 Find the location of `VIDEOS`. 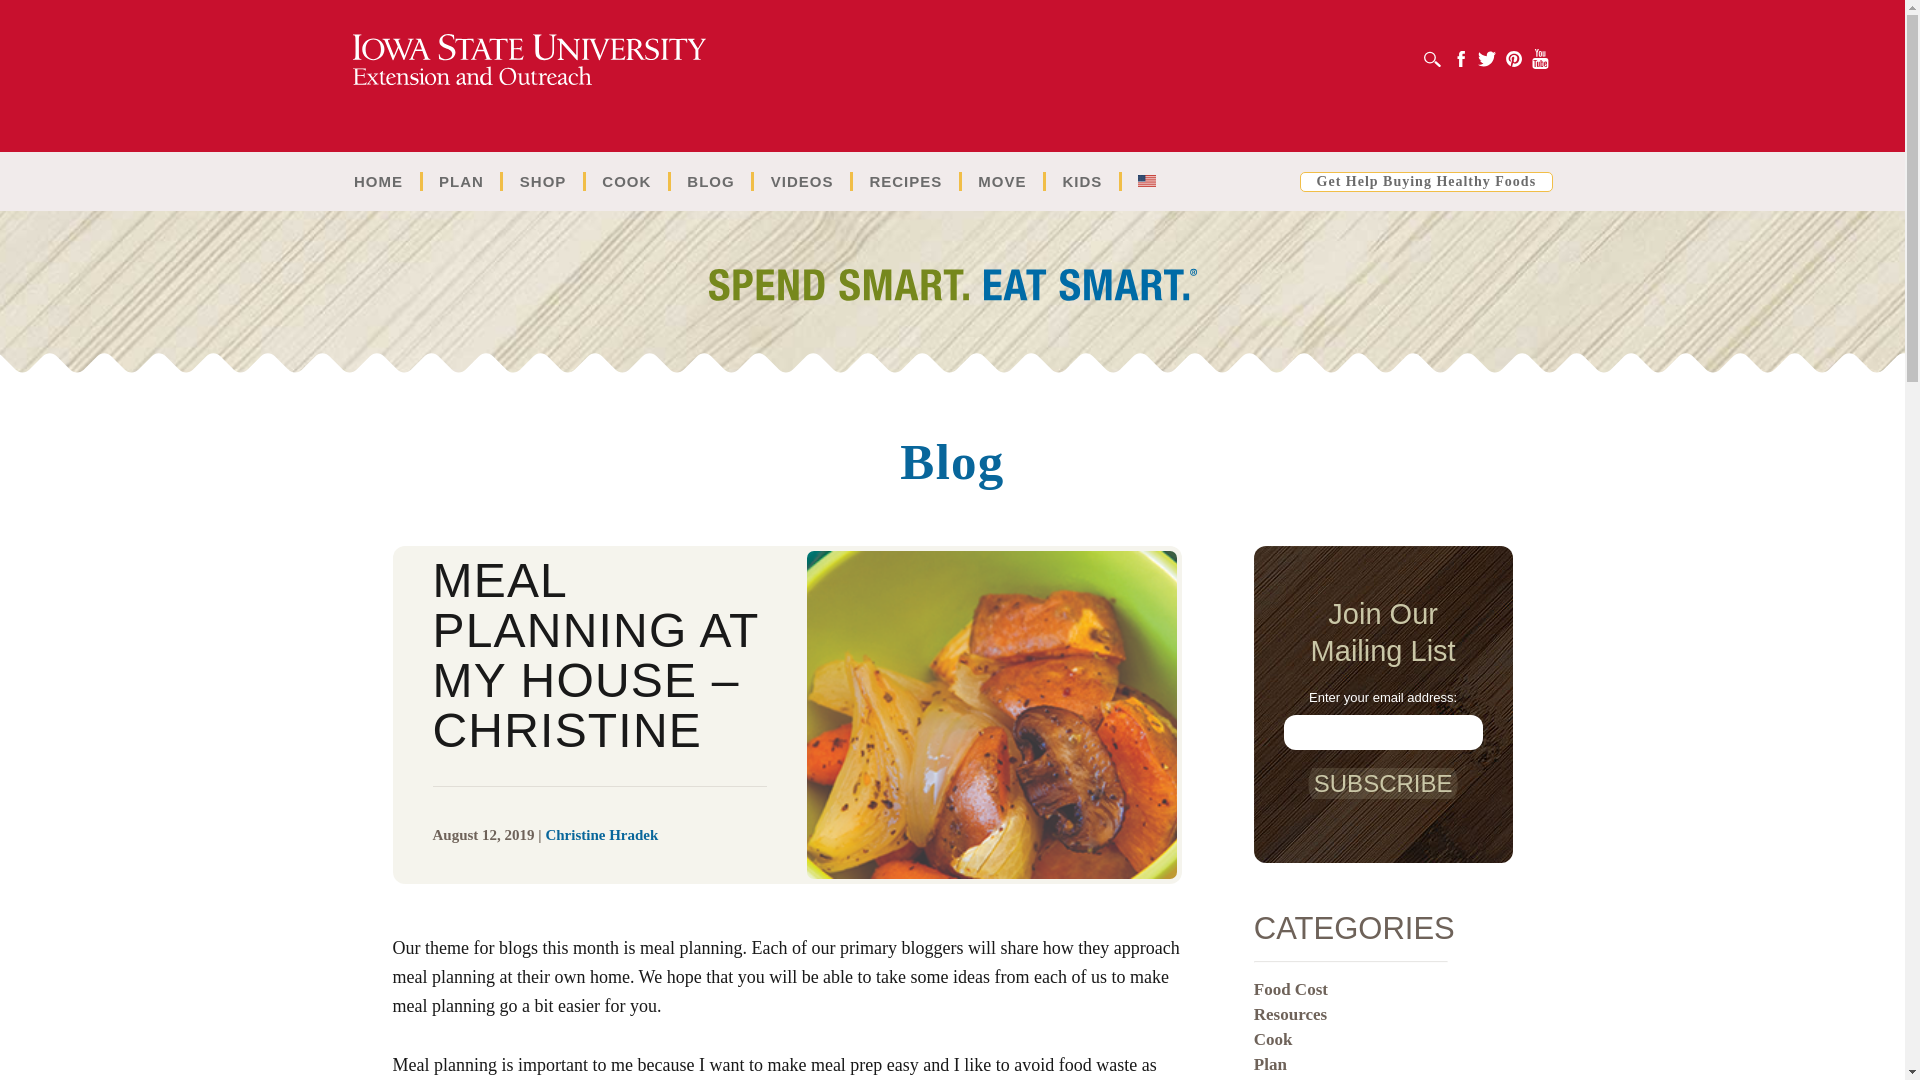

VIDEOS is located at coordinates (802, 181).